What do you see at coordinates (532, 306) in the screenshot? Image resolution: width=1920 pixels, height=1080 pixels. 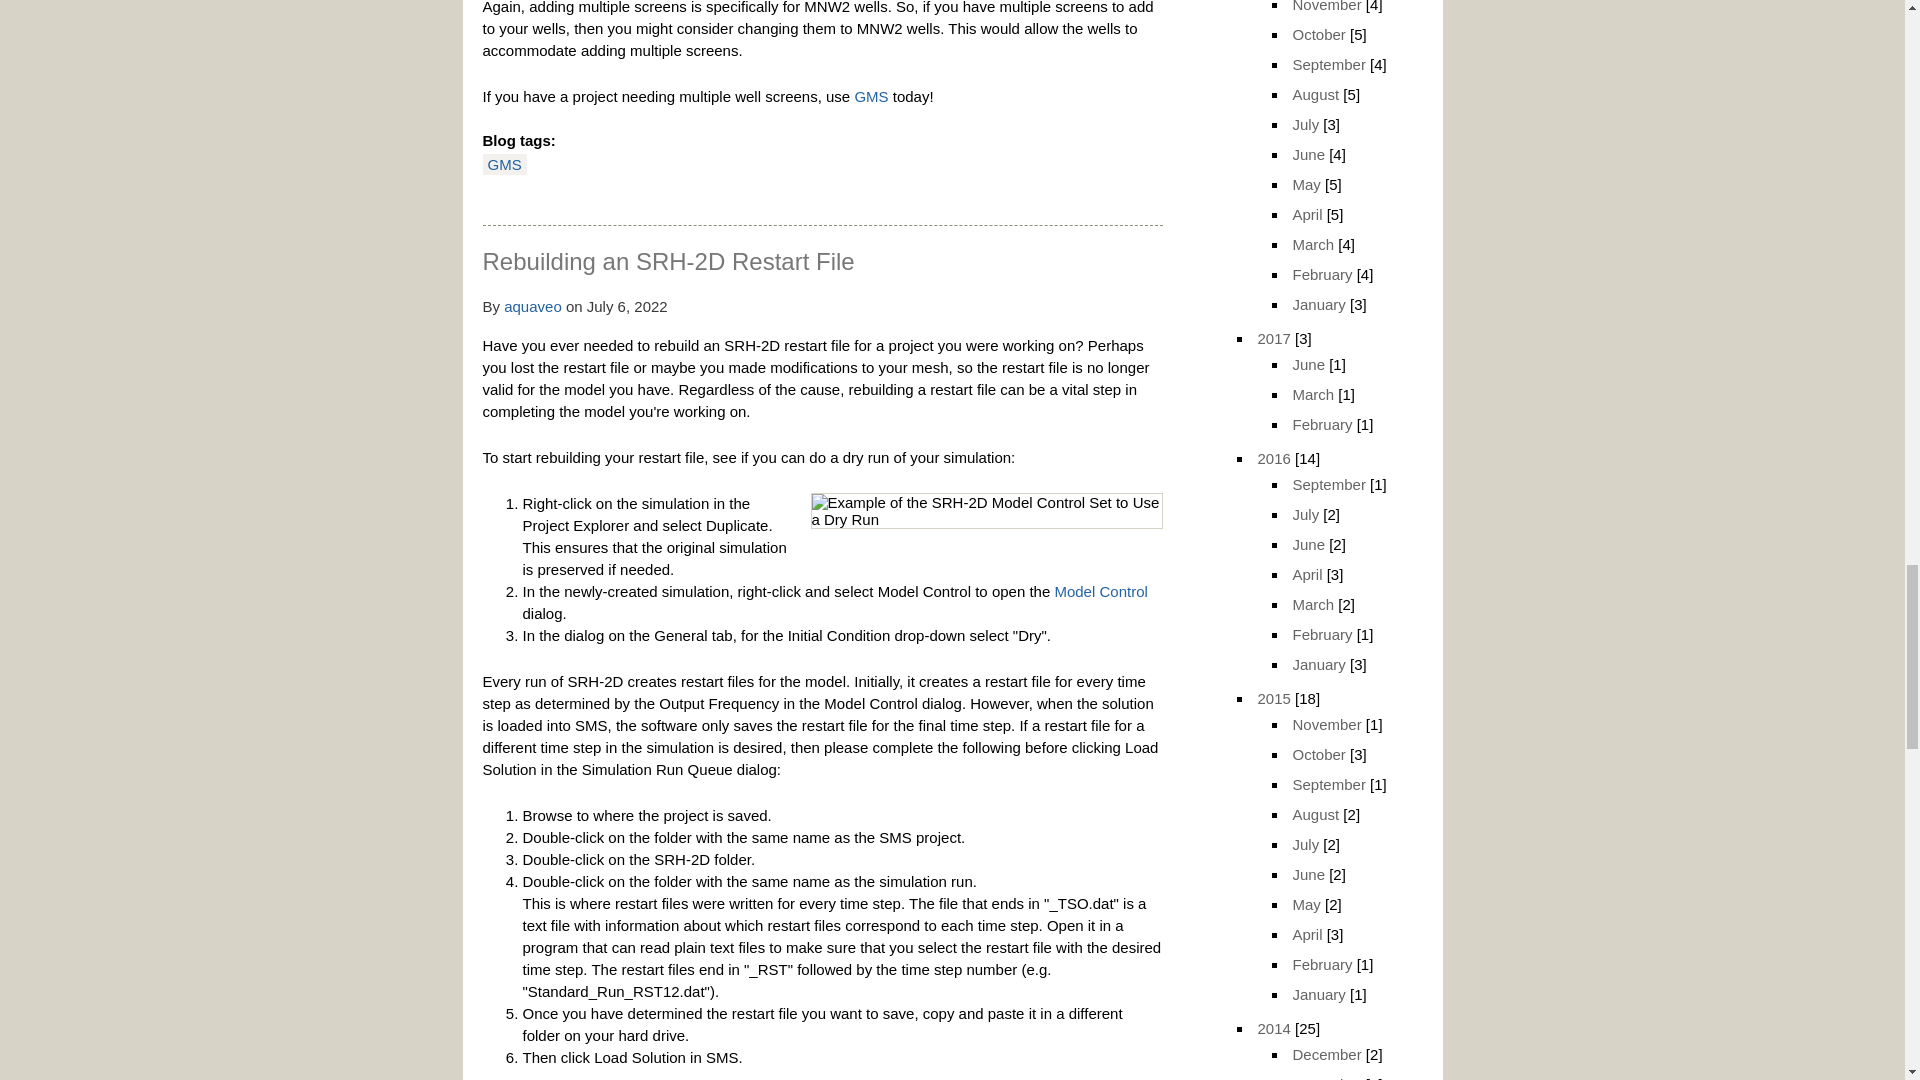 I see `aquaveo` at bounding box center [532, 306].